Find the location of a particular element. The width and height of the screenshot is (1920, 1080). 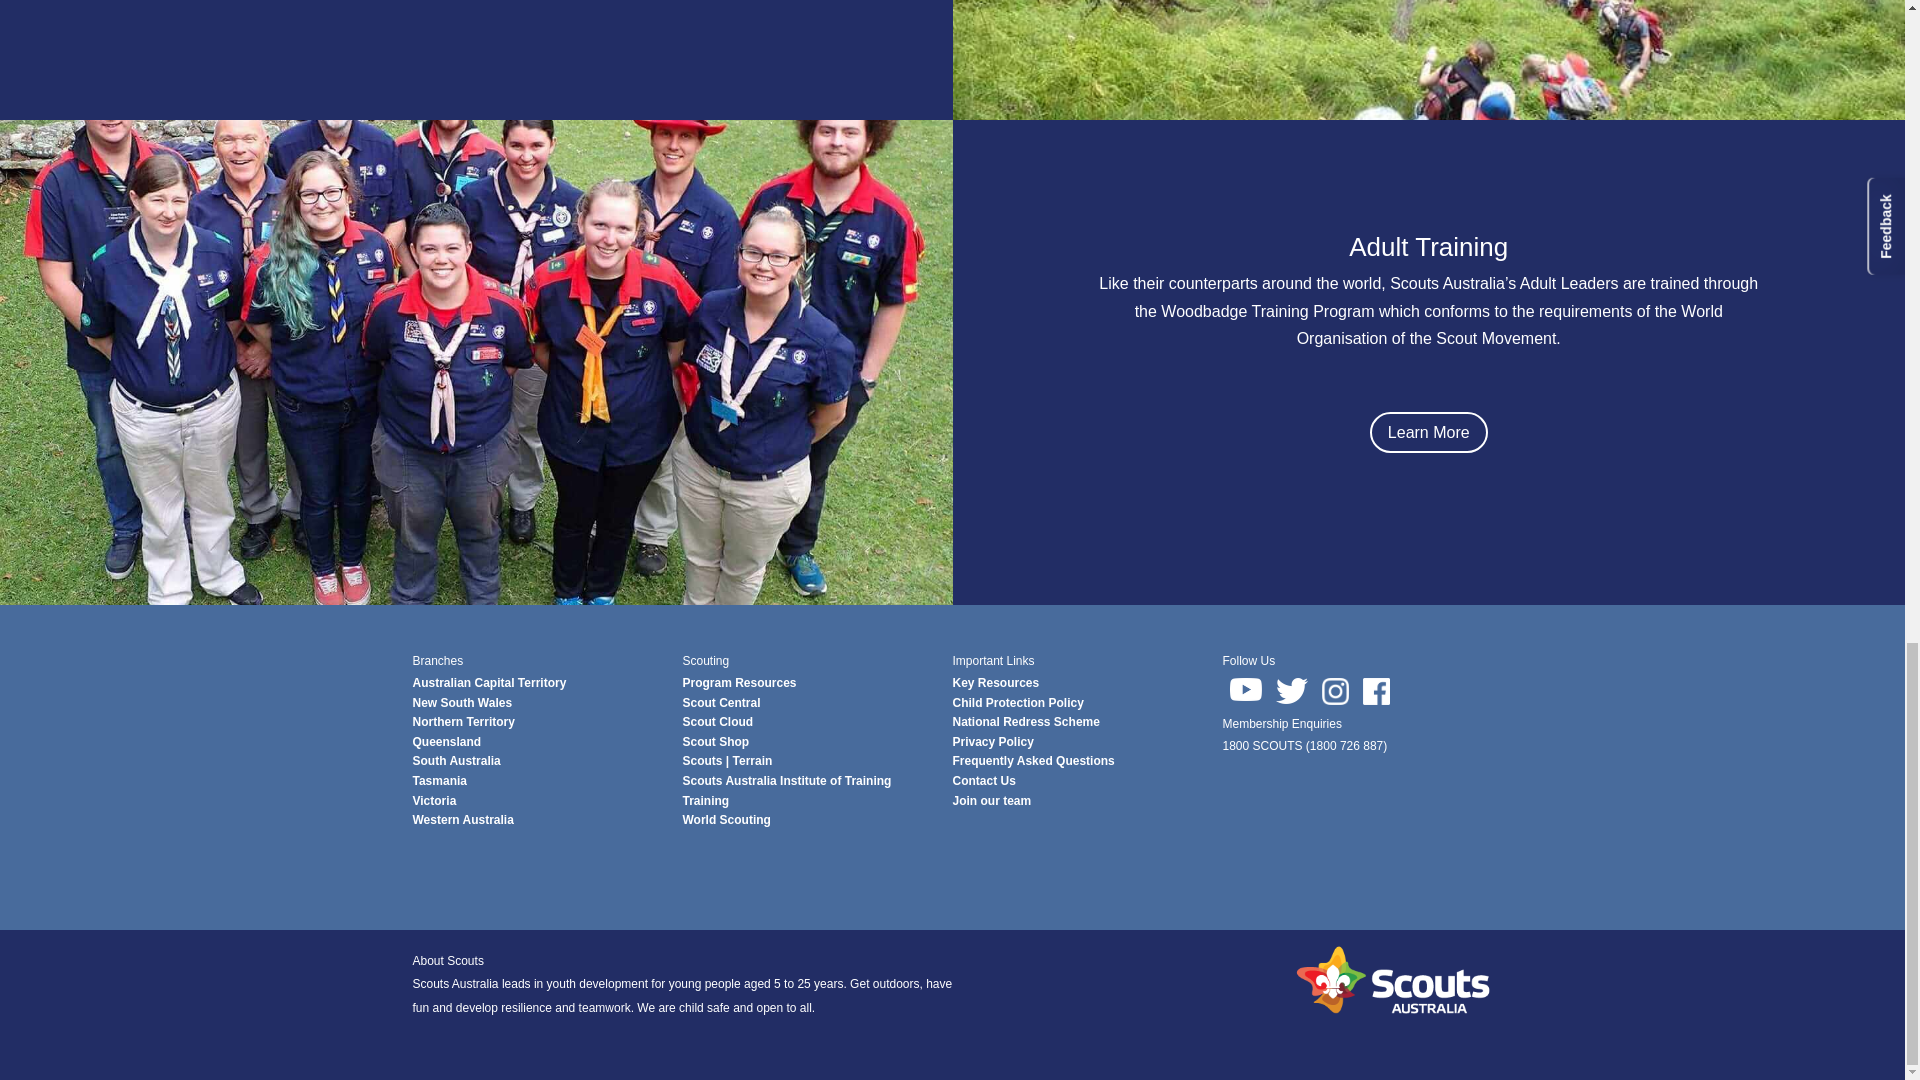

Western Australia is located at coordinates (462, 820).